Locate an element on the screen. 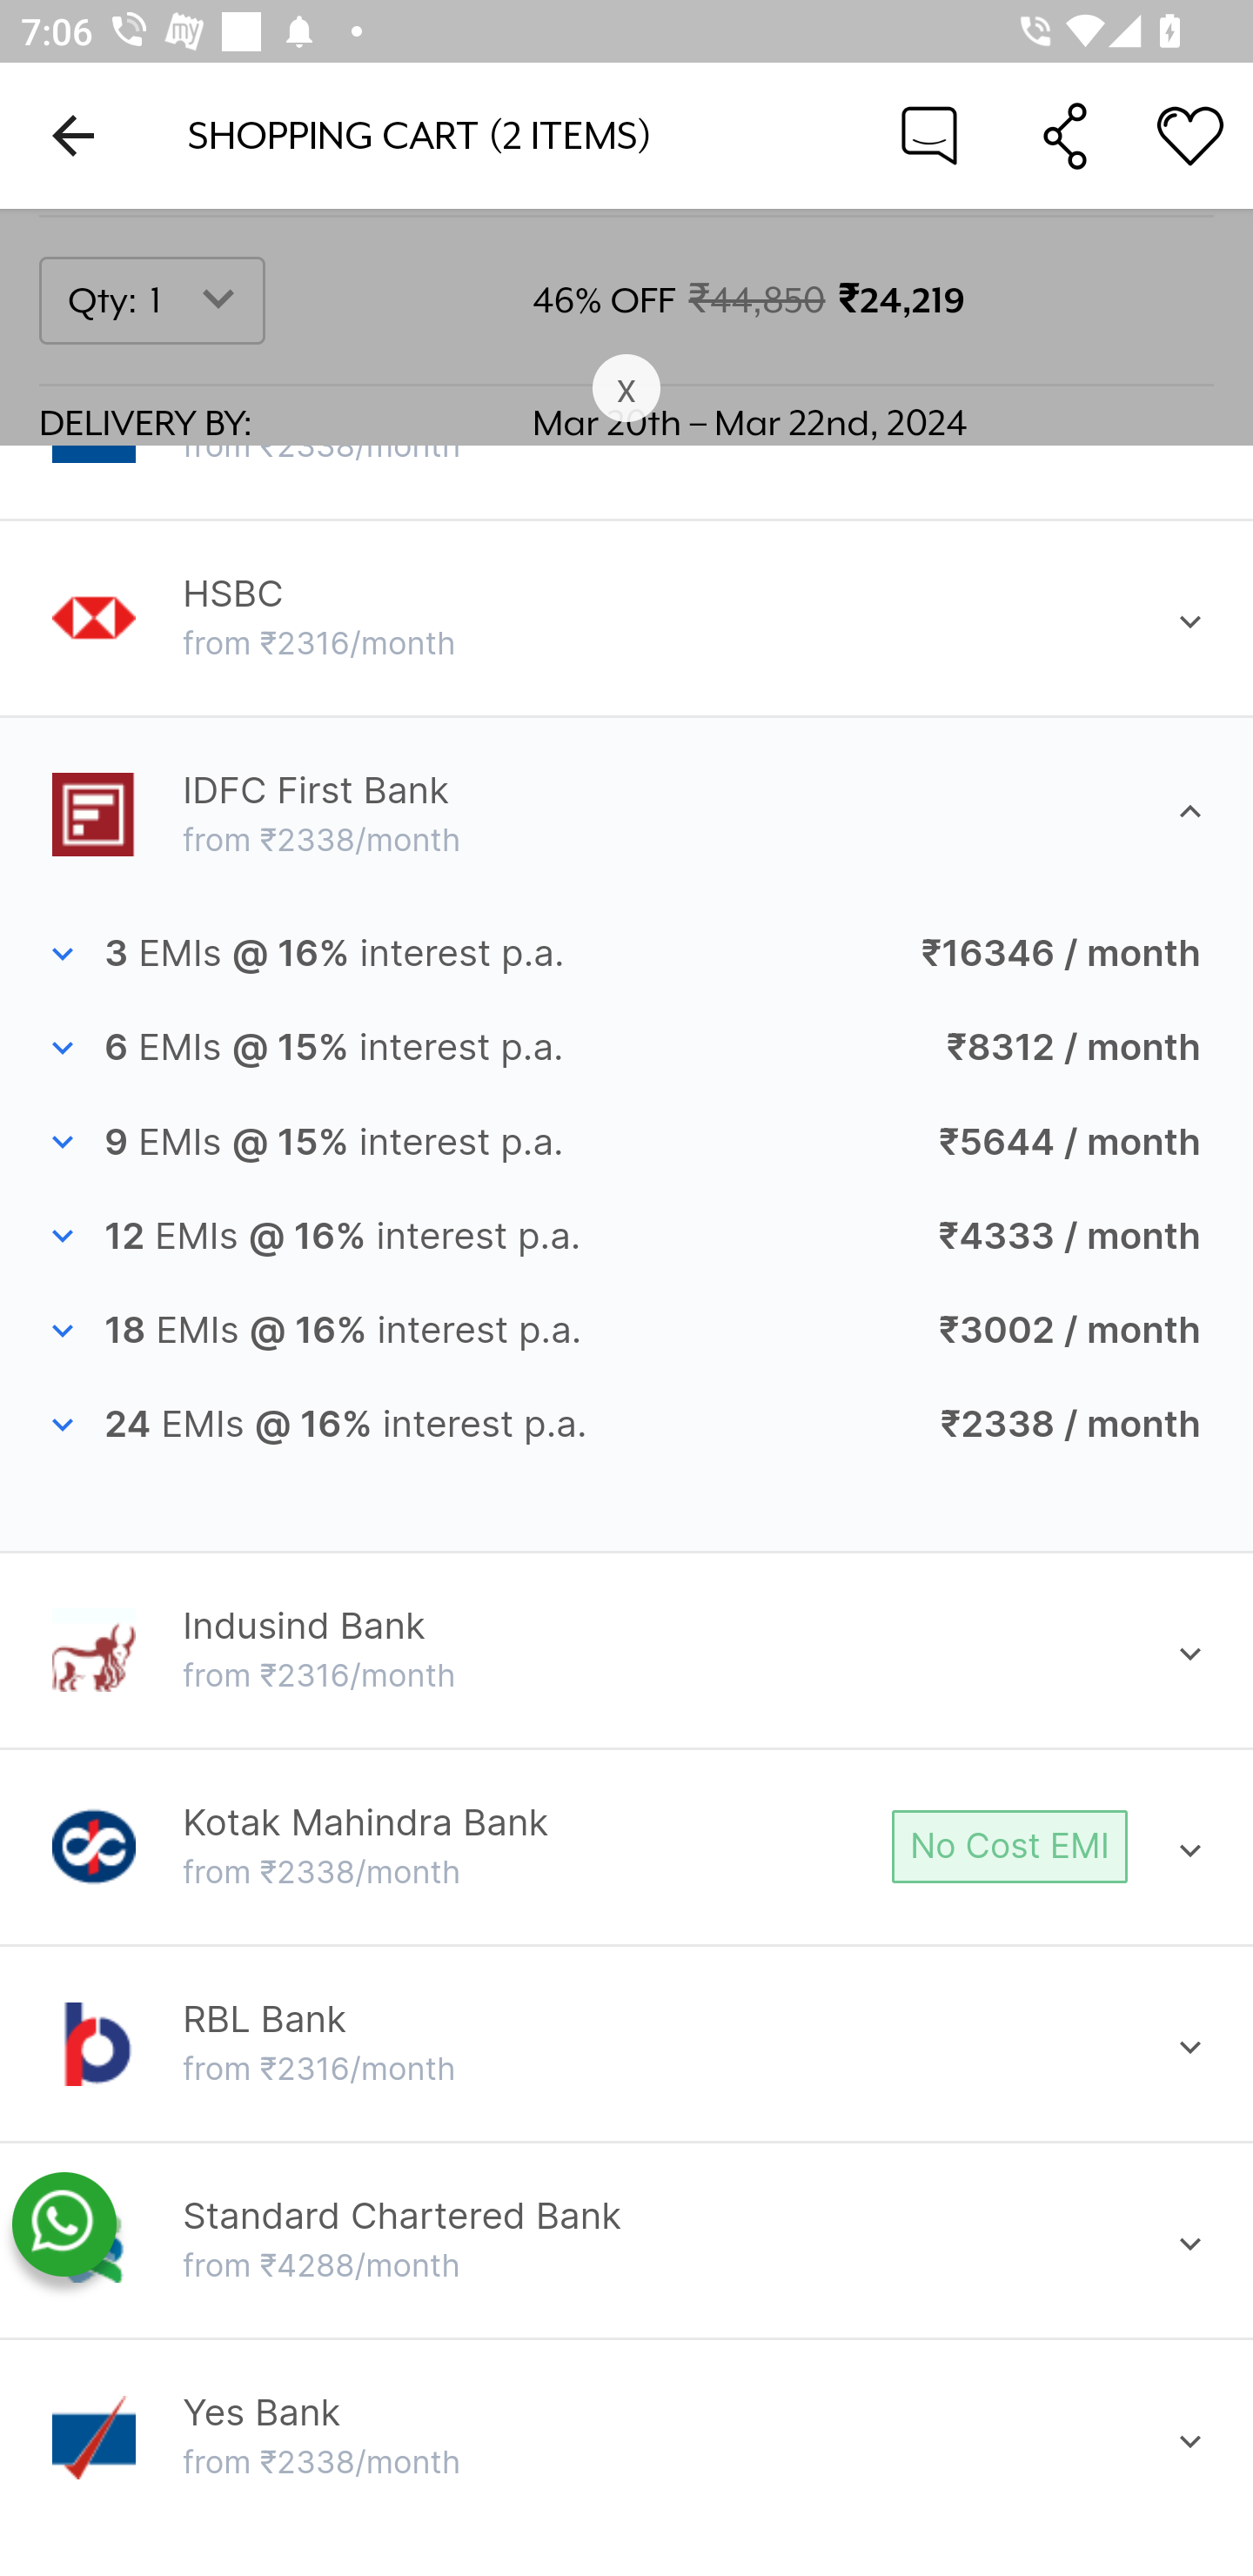 Image resolution: width=1253 pixels, height=2576 pixels. whatsapp is located at coordinates (64, 2225).